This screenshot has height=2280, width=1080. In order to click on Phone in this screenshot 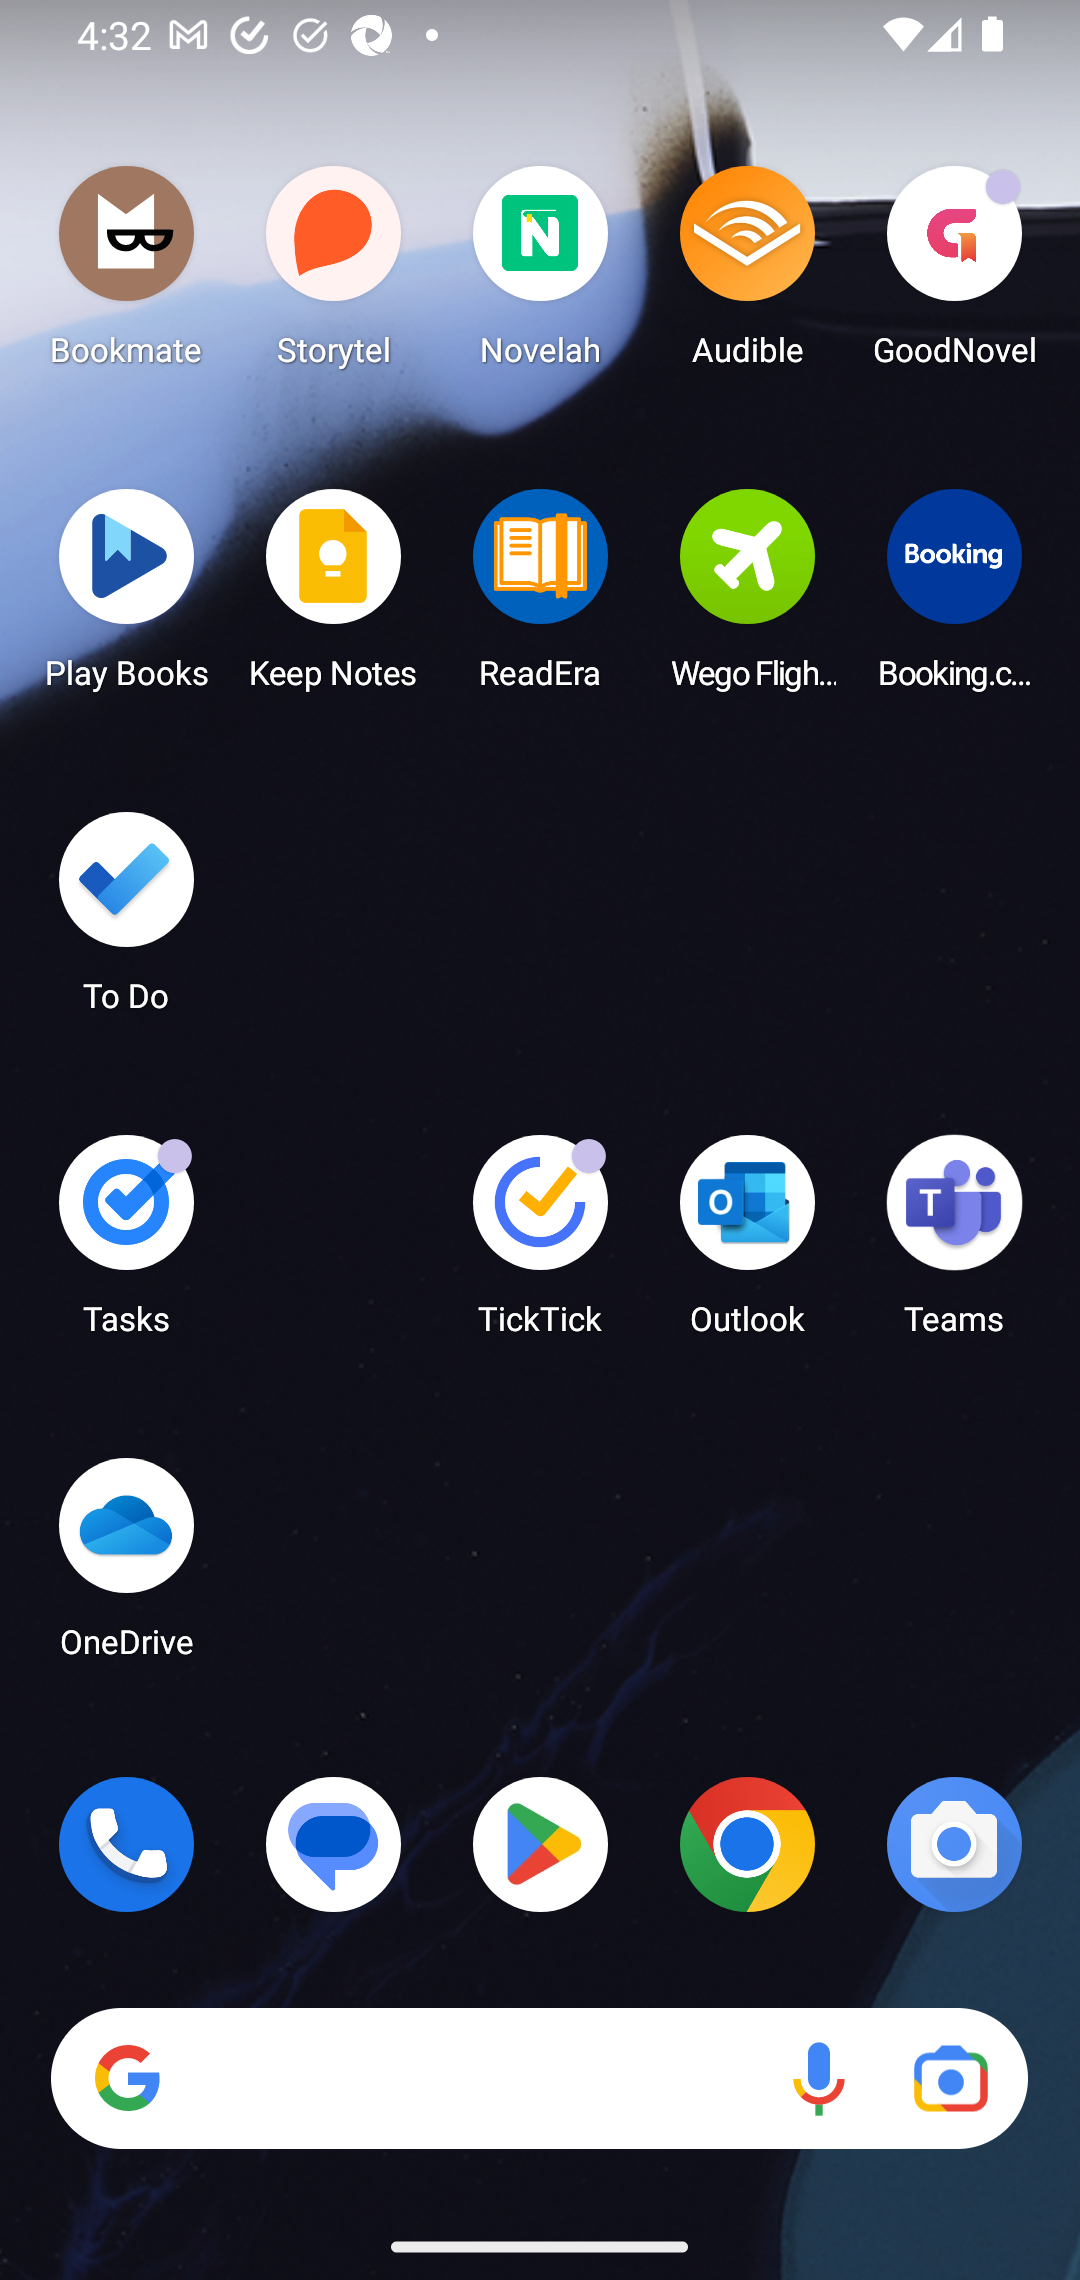, I will do `click(126, 1844)`.